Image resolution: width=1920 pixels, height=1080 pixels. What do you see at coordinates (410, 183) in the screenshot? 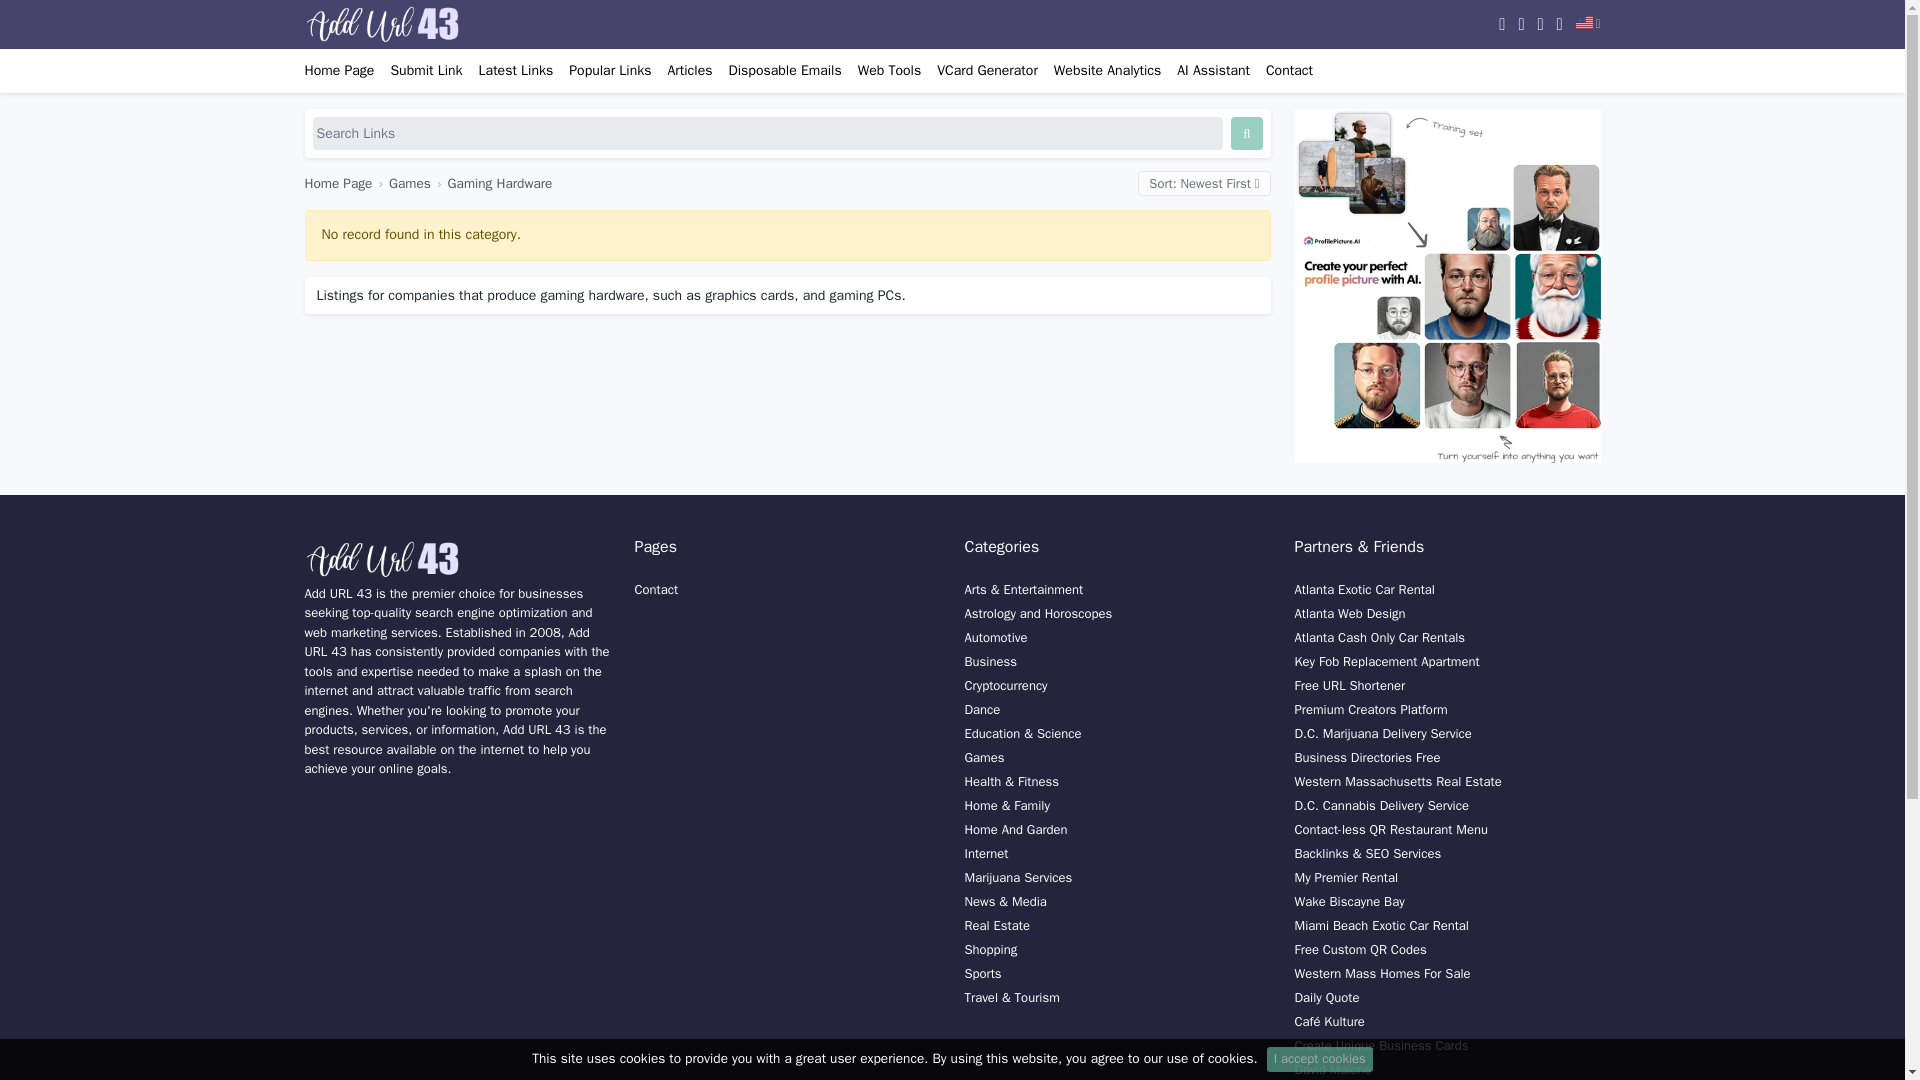
I see `Games` at bounding box center [410, 183].